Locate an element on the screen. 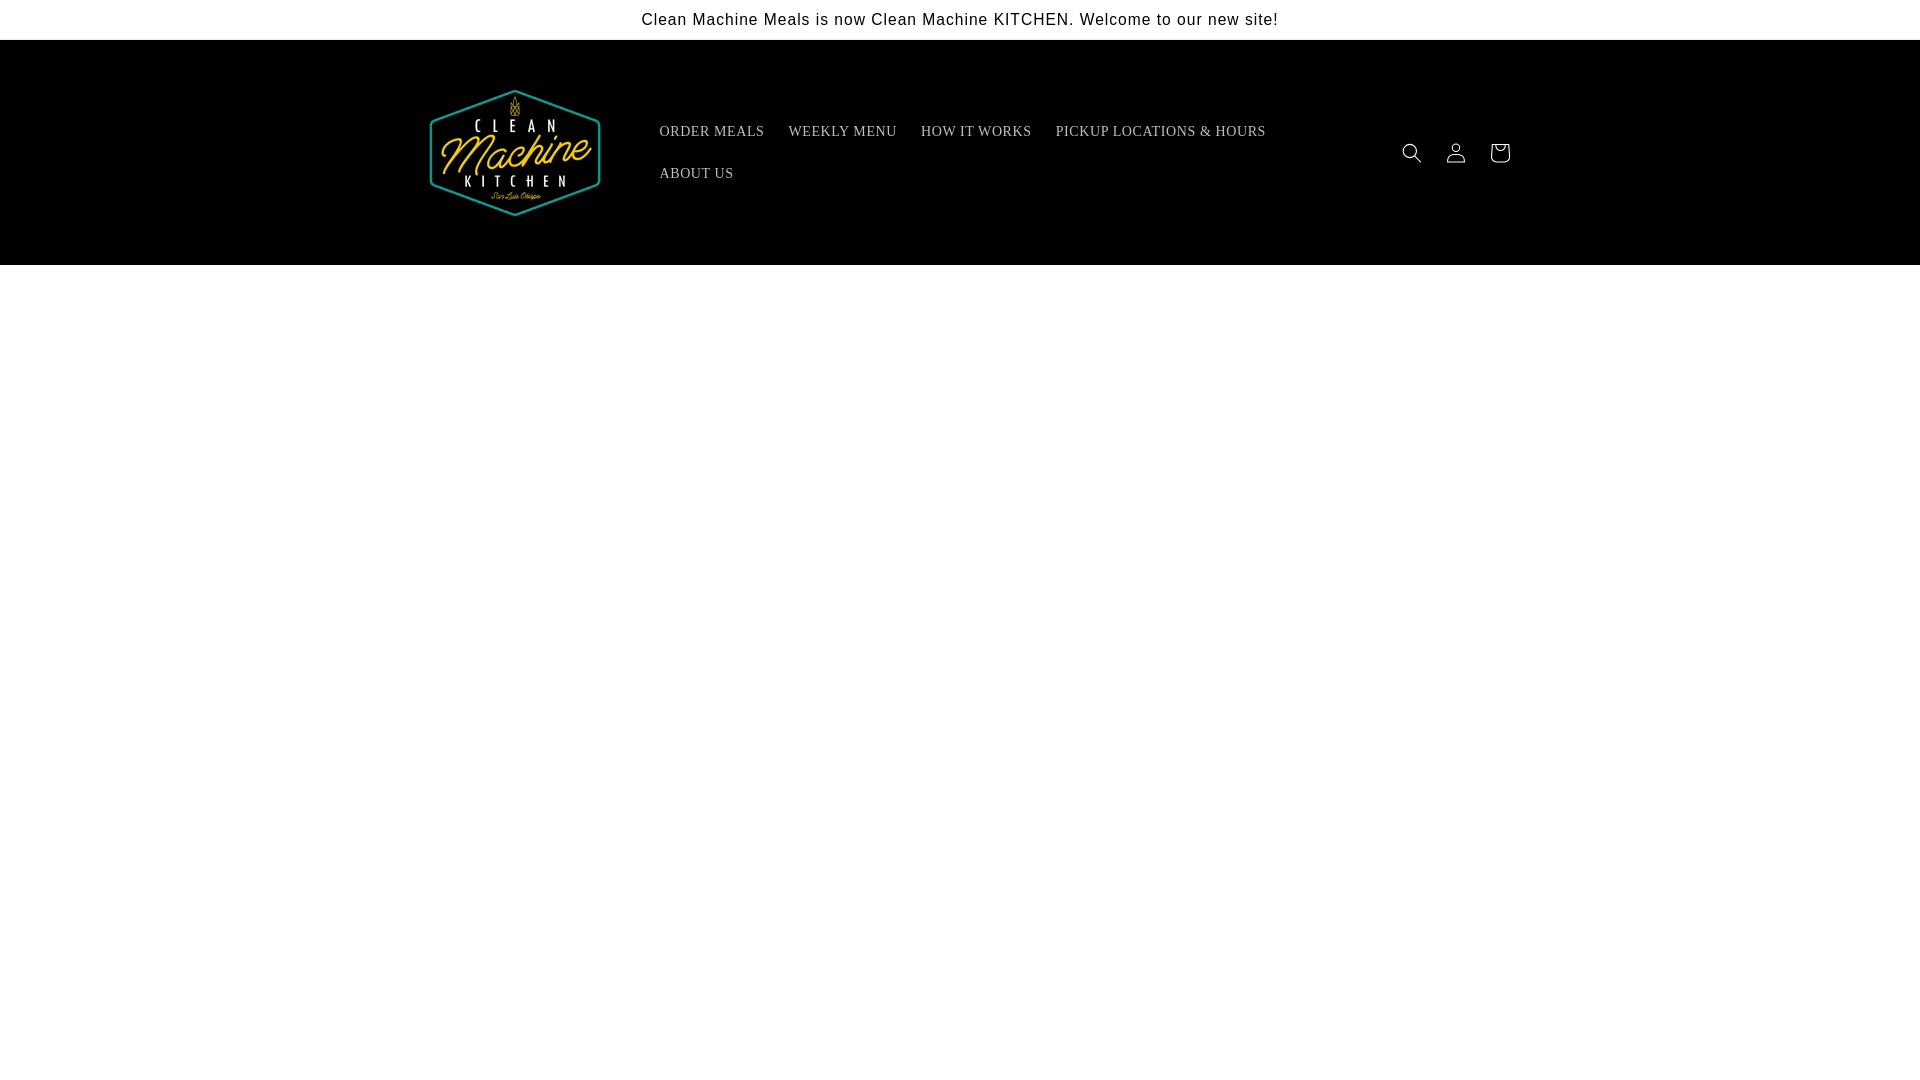 Image resolution: width=1920 pixels, height=1080 pixels. ORDER MEALS is located at coordinates (712, 132).